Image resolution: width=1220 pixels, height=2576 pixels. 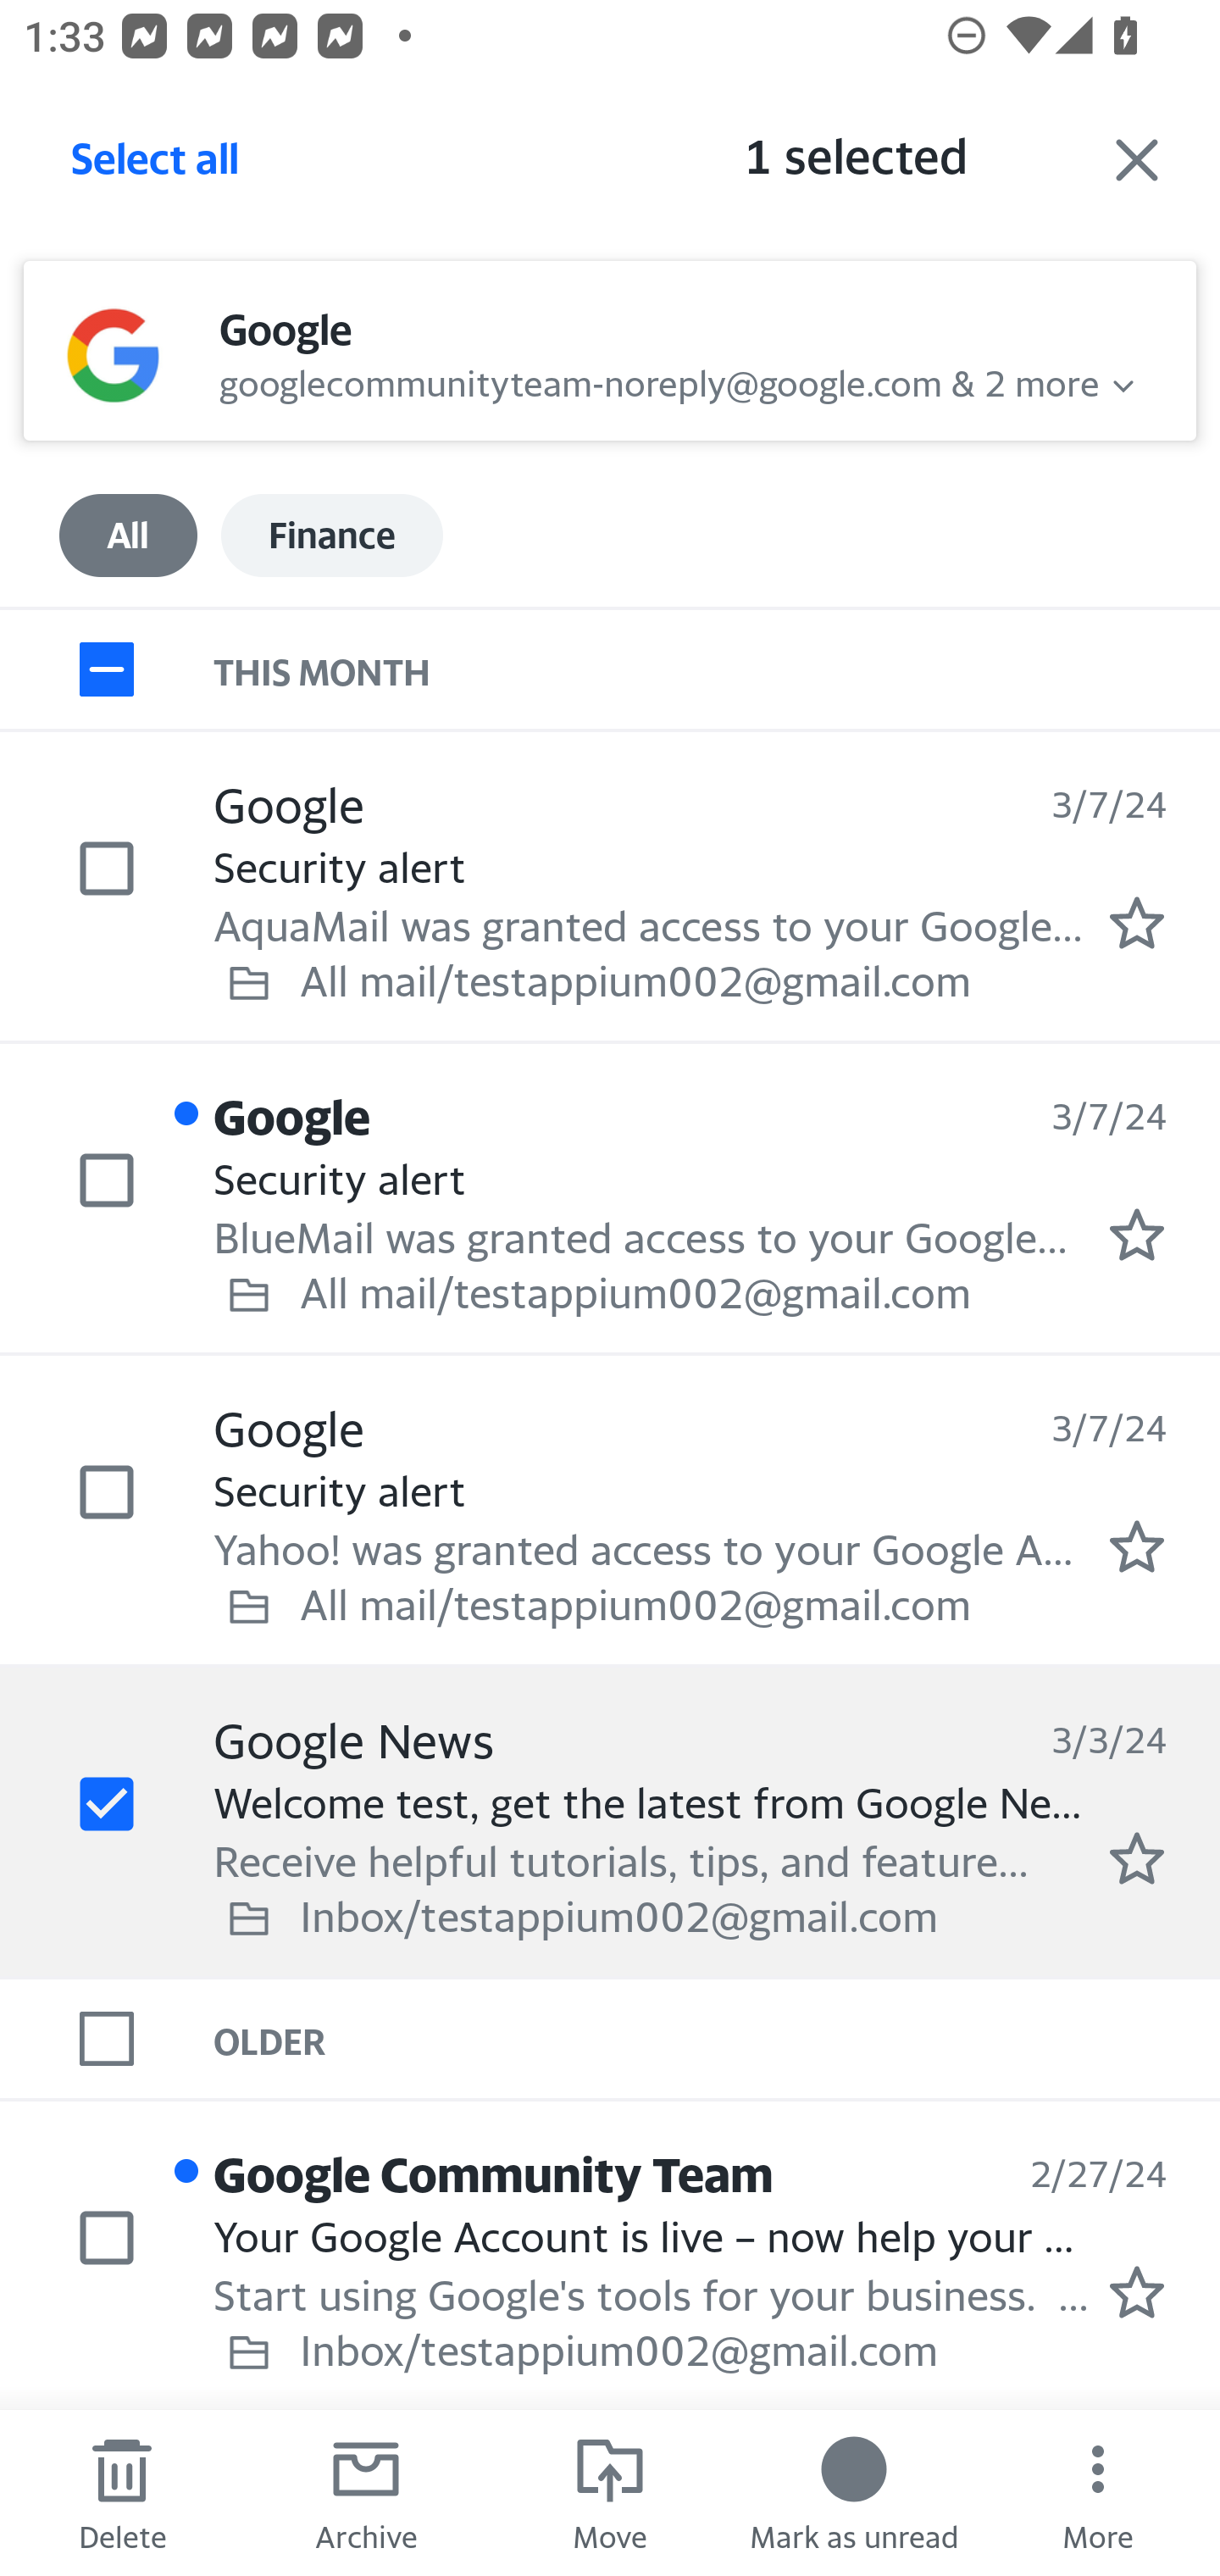 I want to click on Mark as starred., so click(x=1137, y=1235).